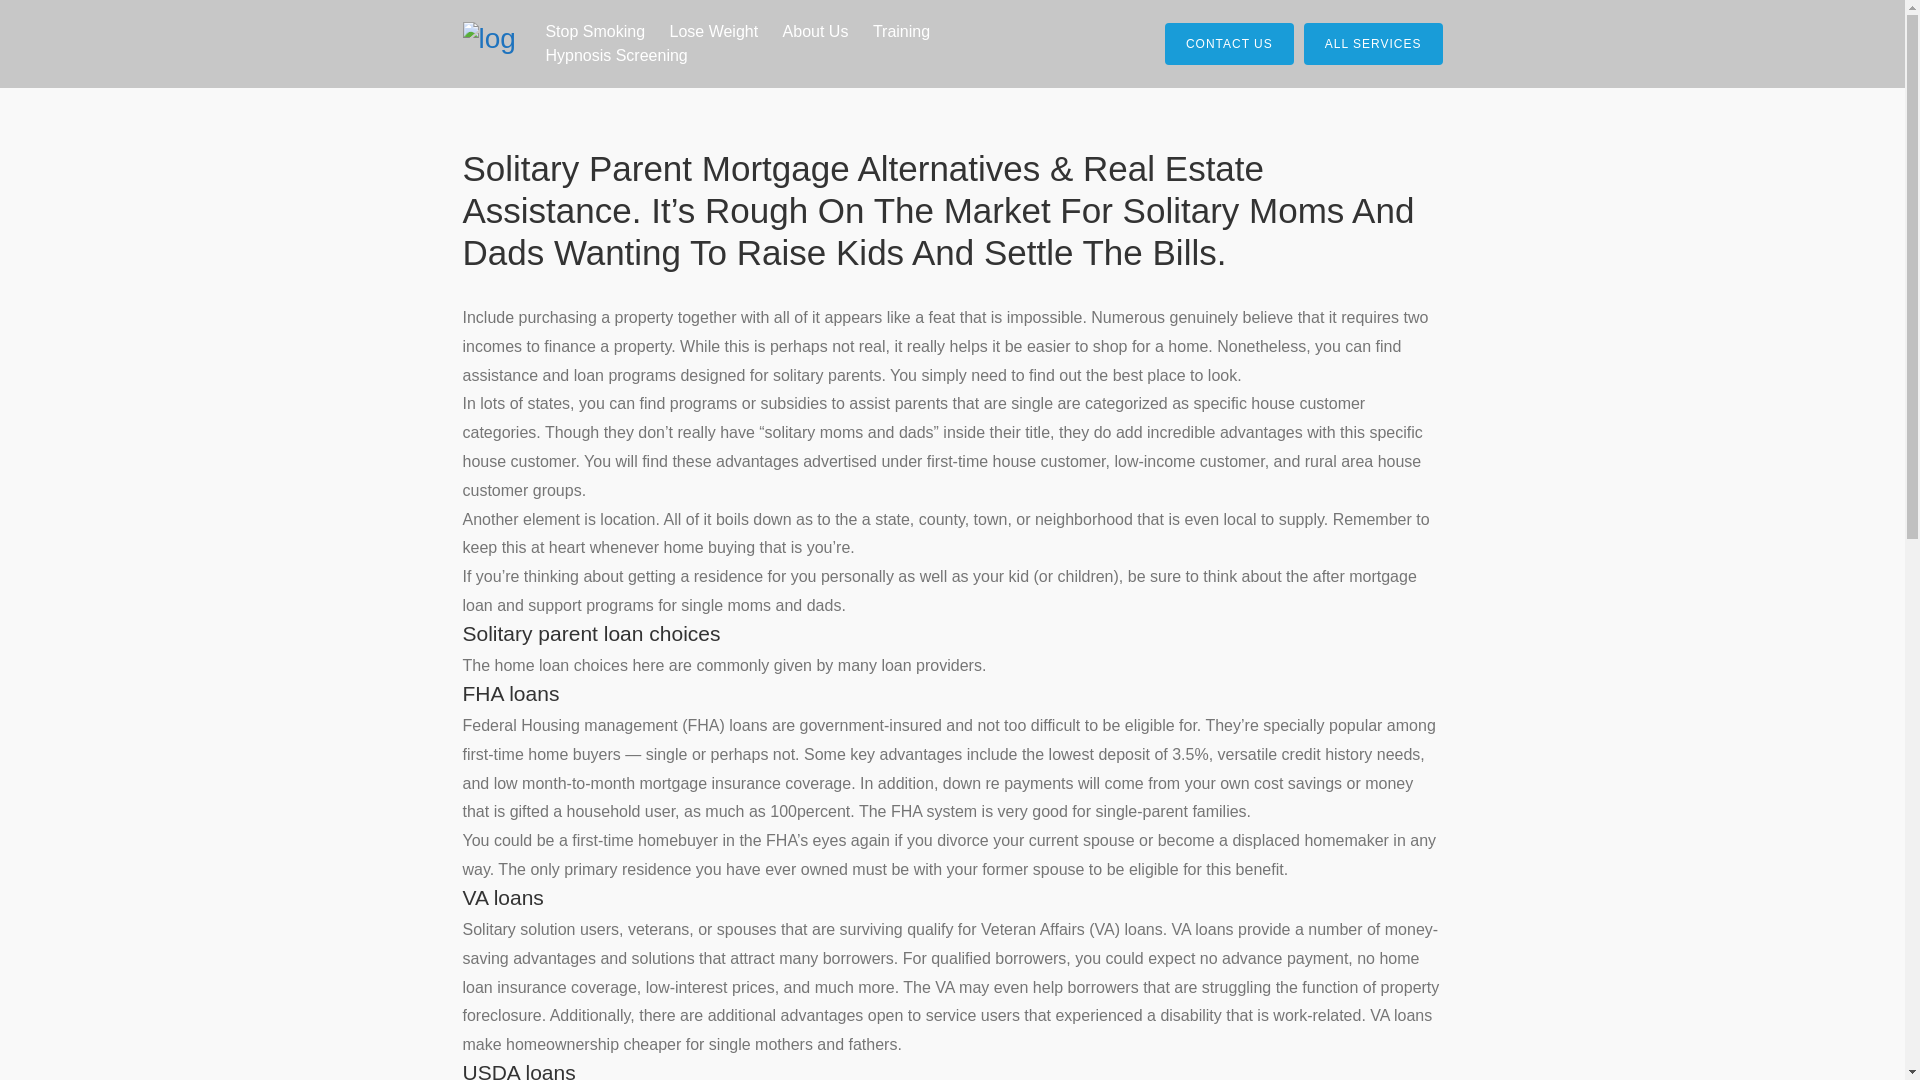 The image size is (1920, 1080). What do you see at coordinates (1373, 43) in the screenshot?
I see `ALL SERVICES` at bounding box center [1373, 43].